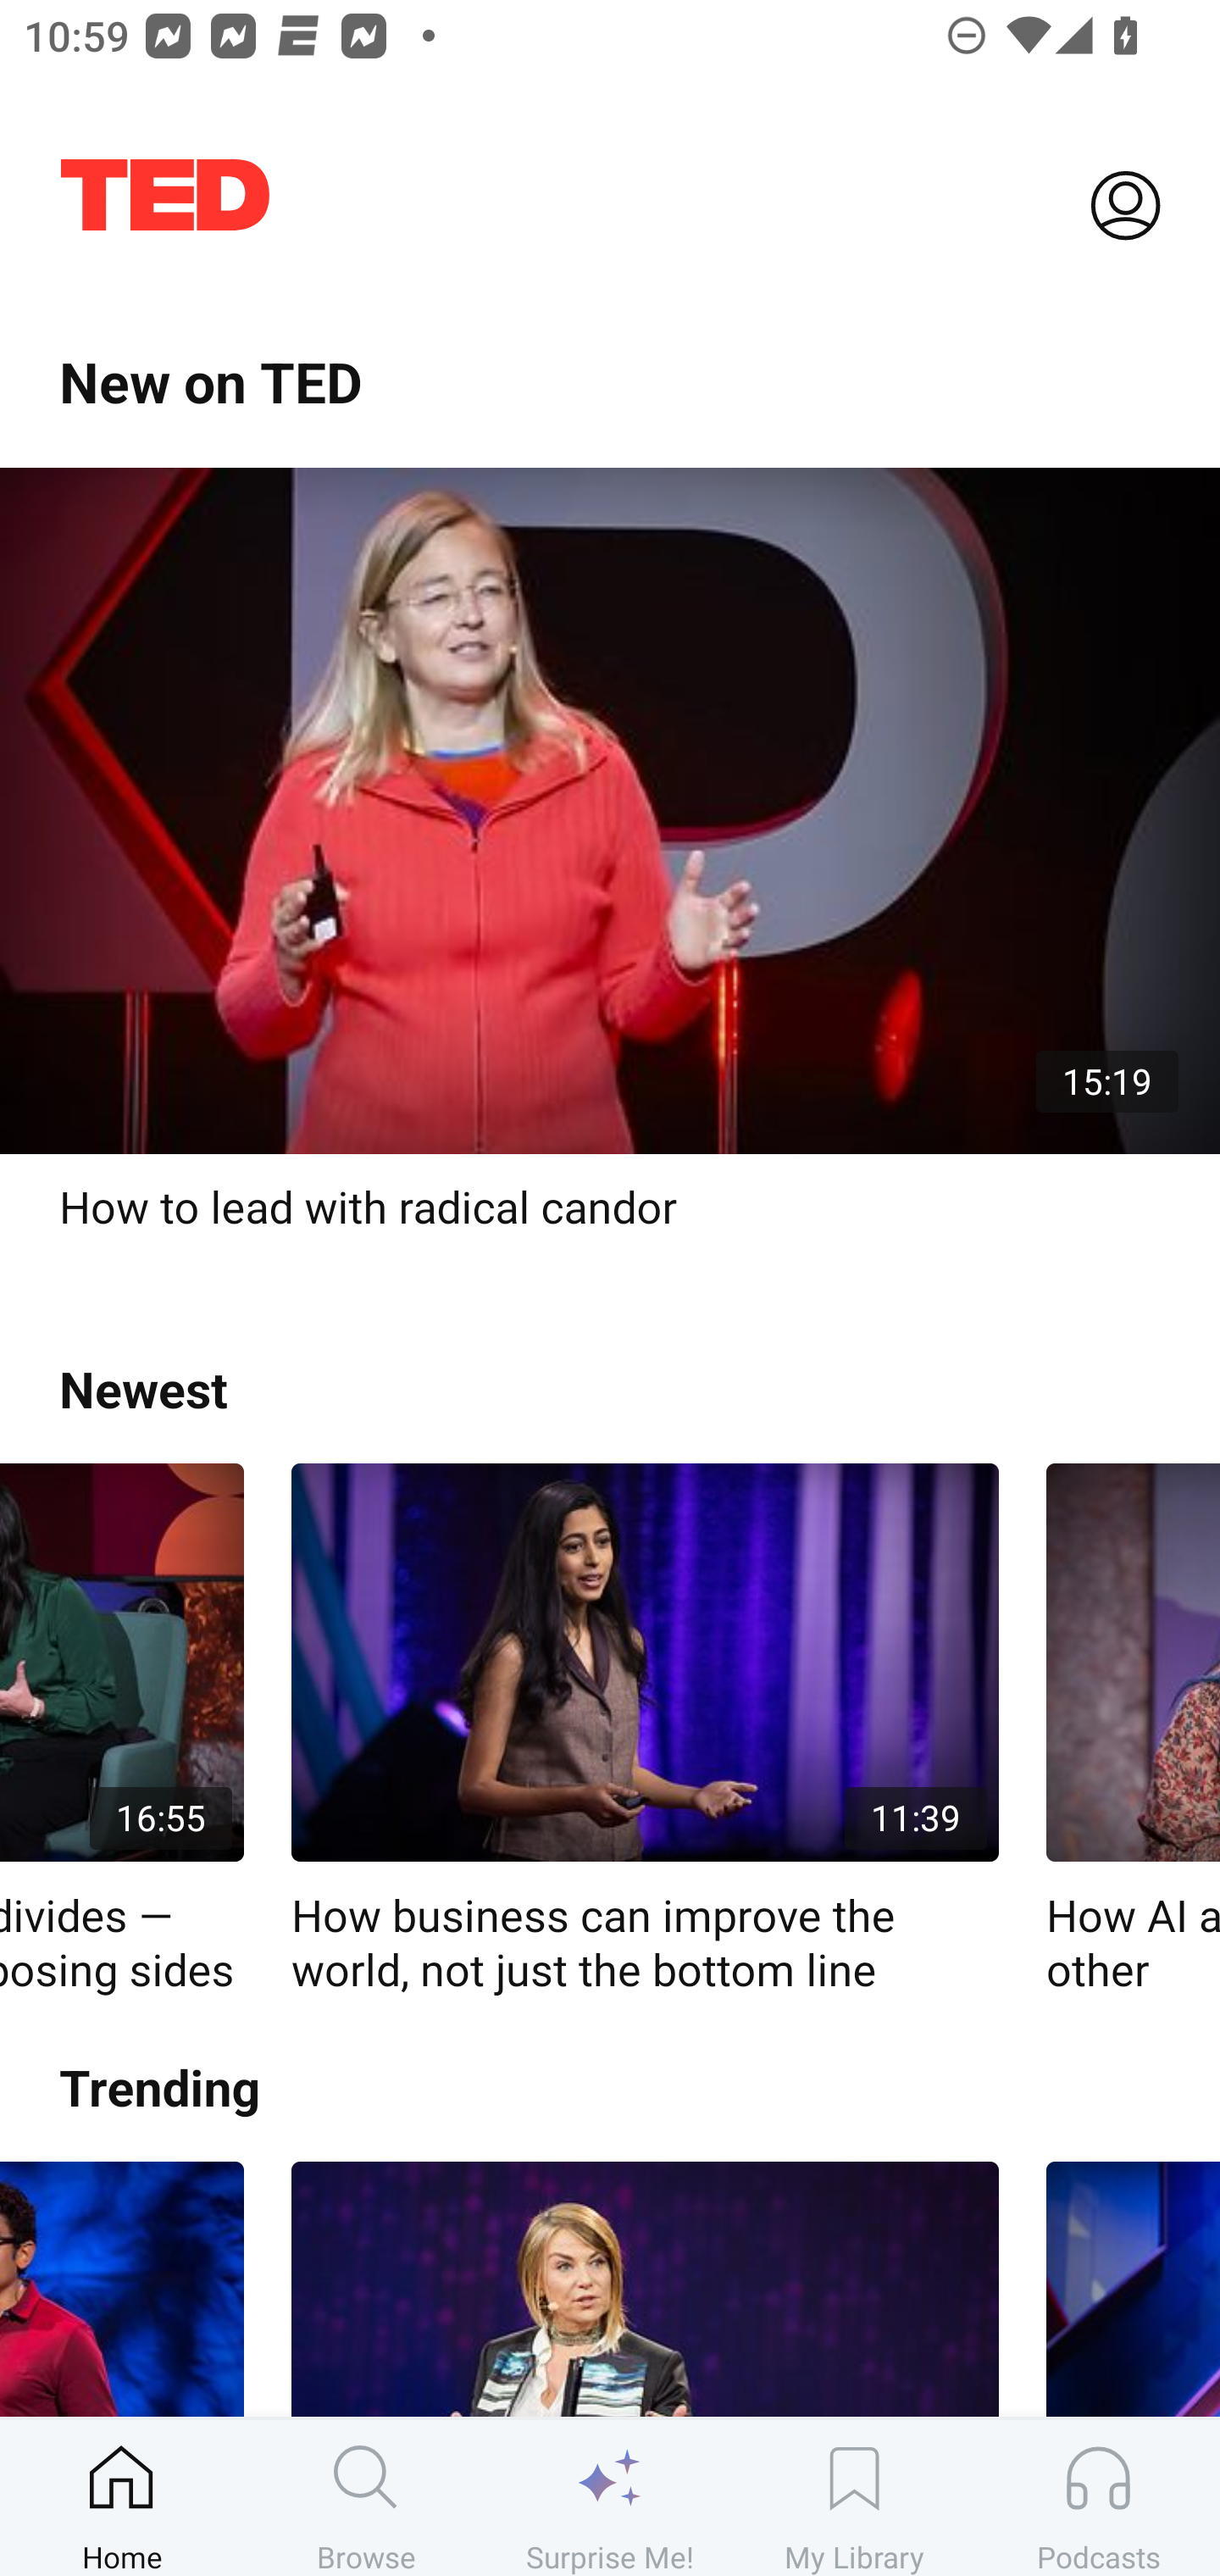  What do you see at coordinates (854, 2497) in the screenshot?
I see `My Library` at bounding box center [854, 2497].